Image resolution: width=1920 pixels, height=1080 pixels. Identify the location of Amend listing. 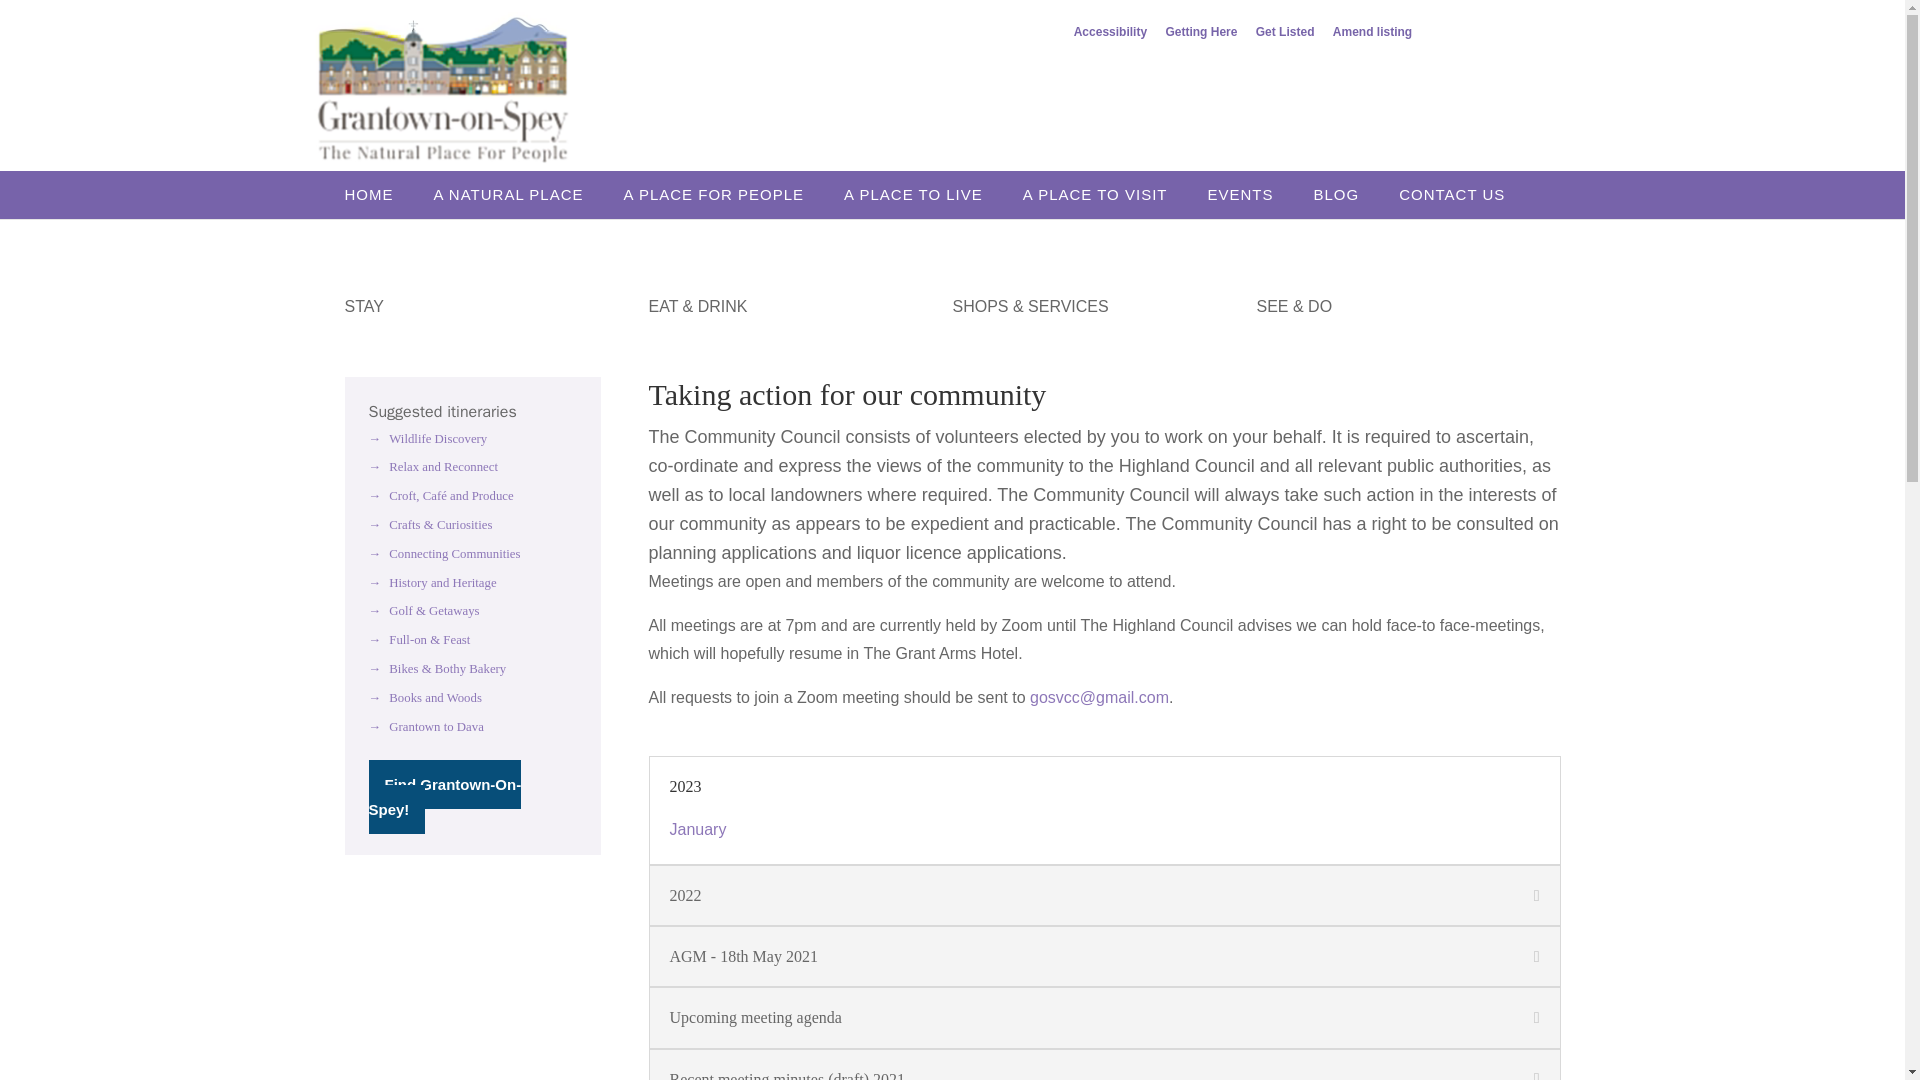
(1372, 36).